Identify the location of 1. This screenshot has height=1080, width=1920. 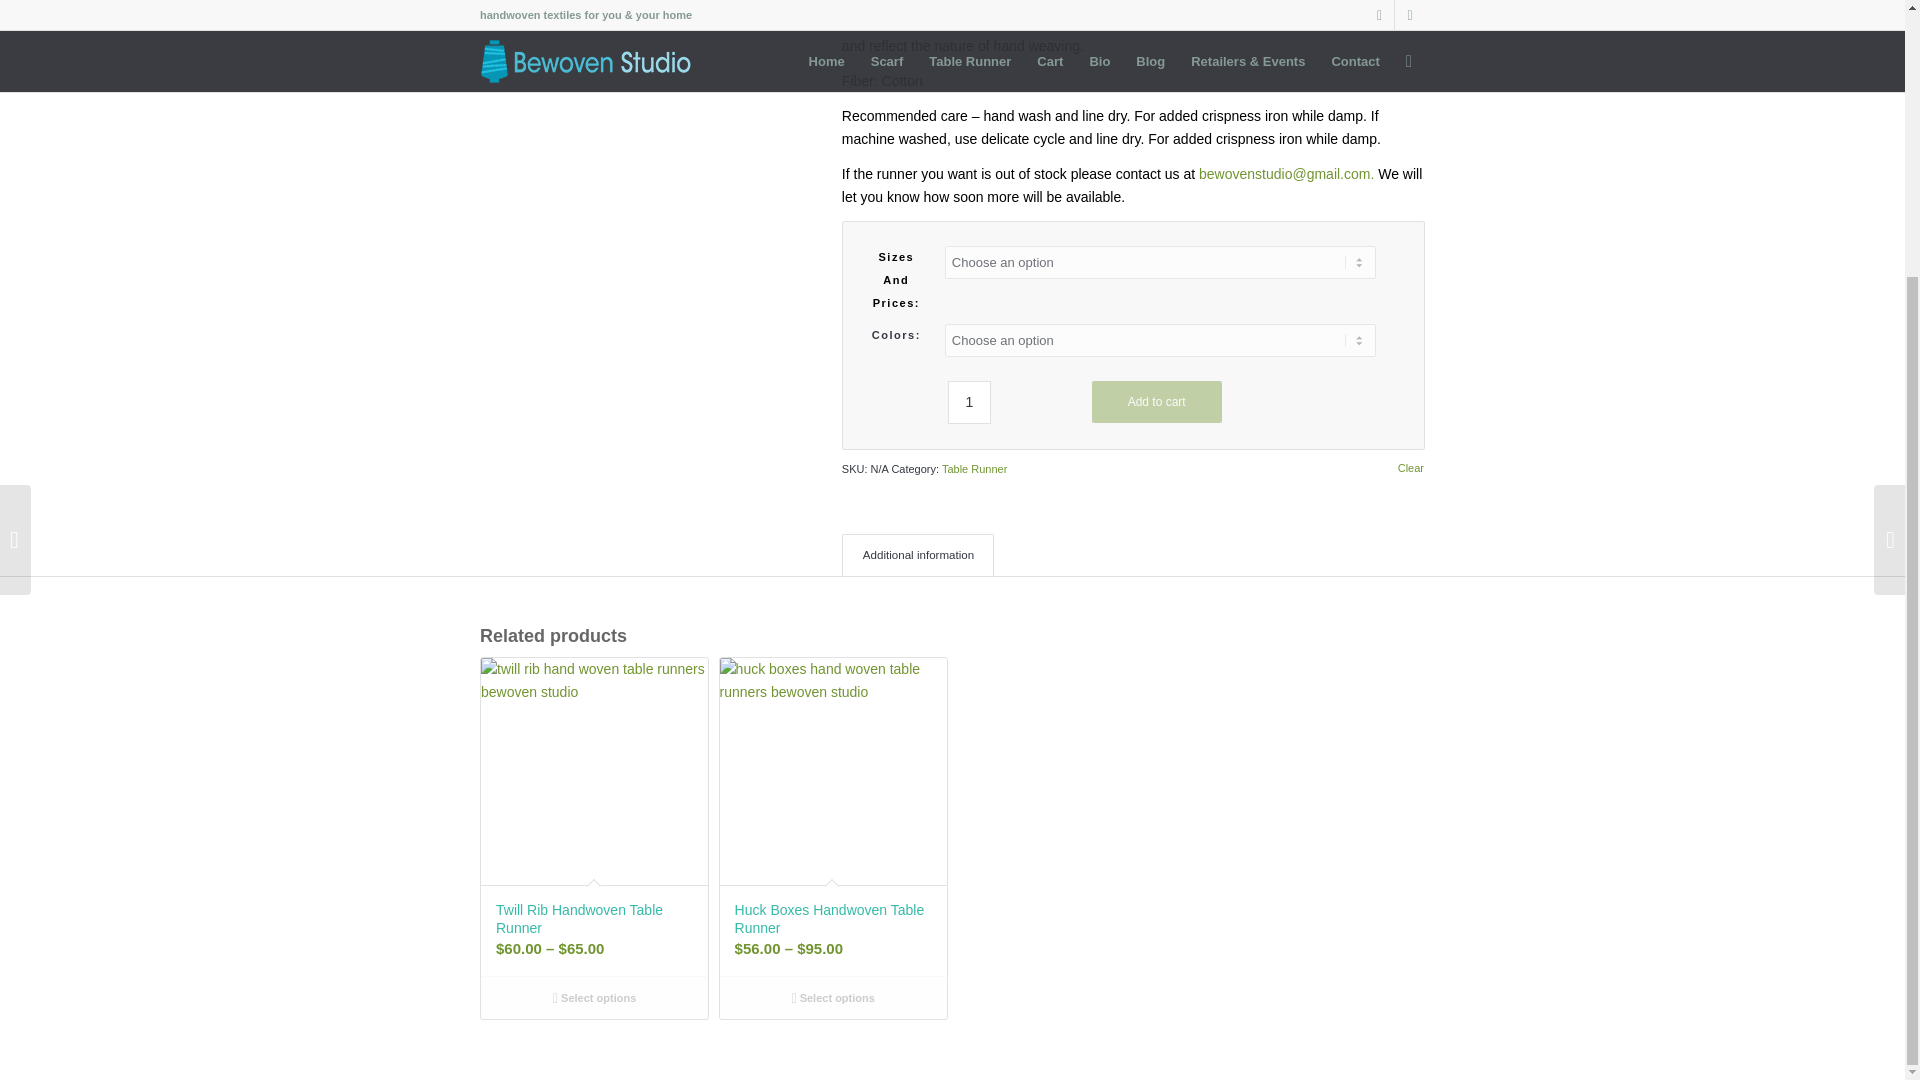
(969, 402).